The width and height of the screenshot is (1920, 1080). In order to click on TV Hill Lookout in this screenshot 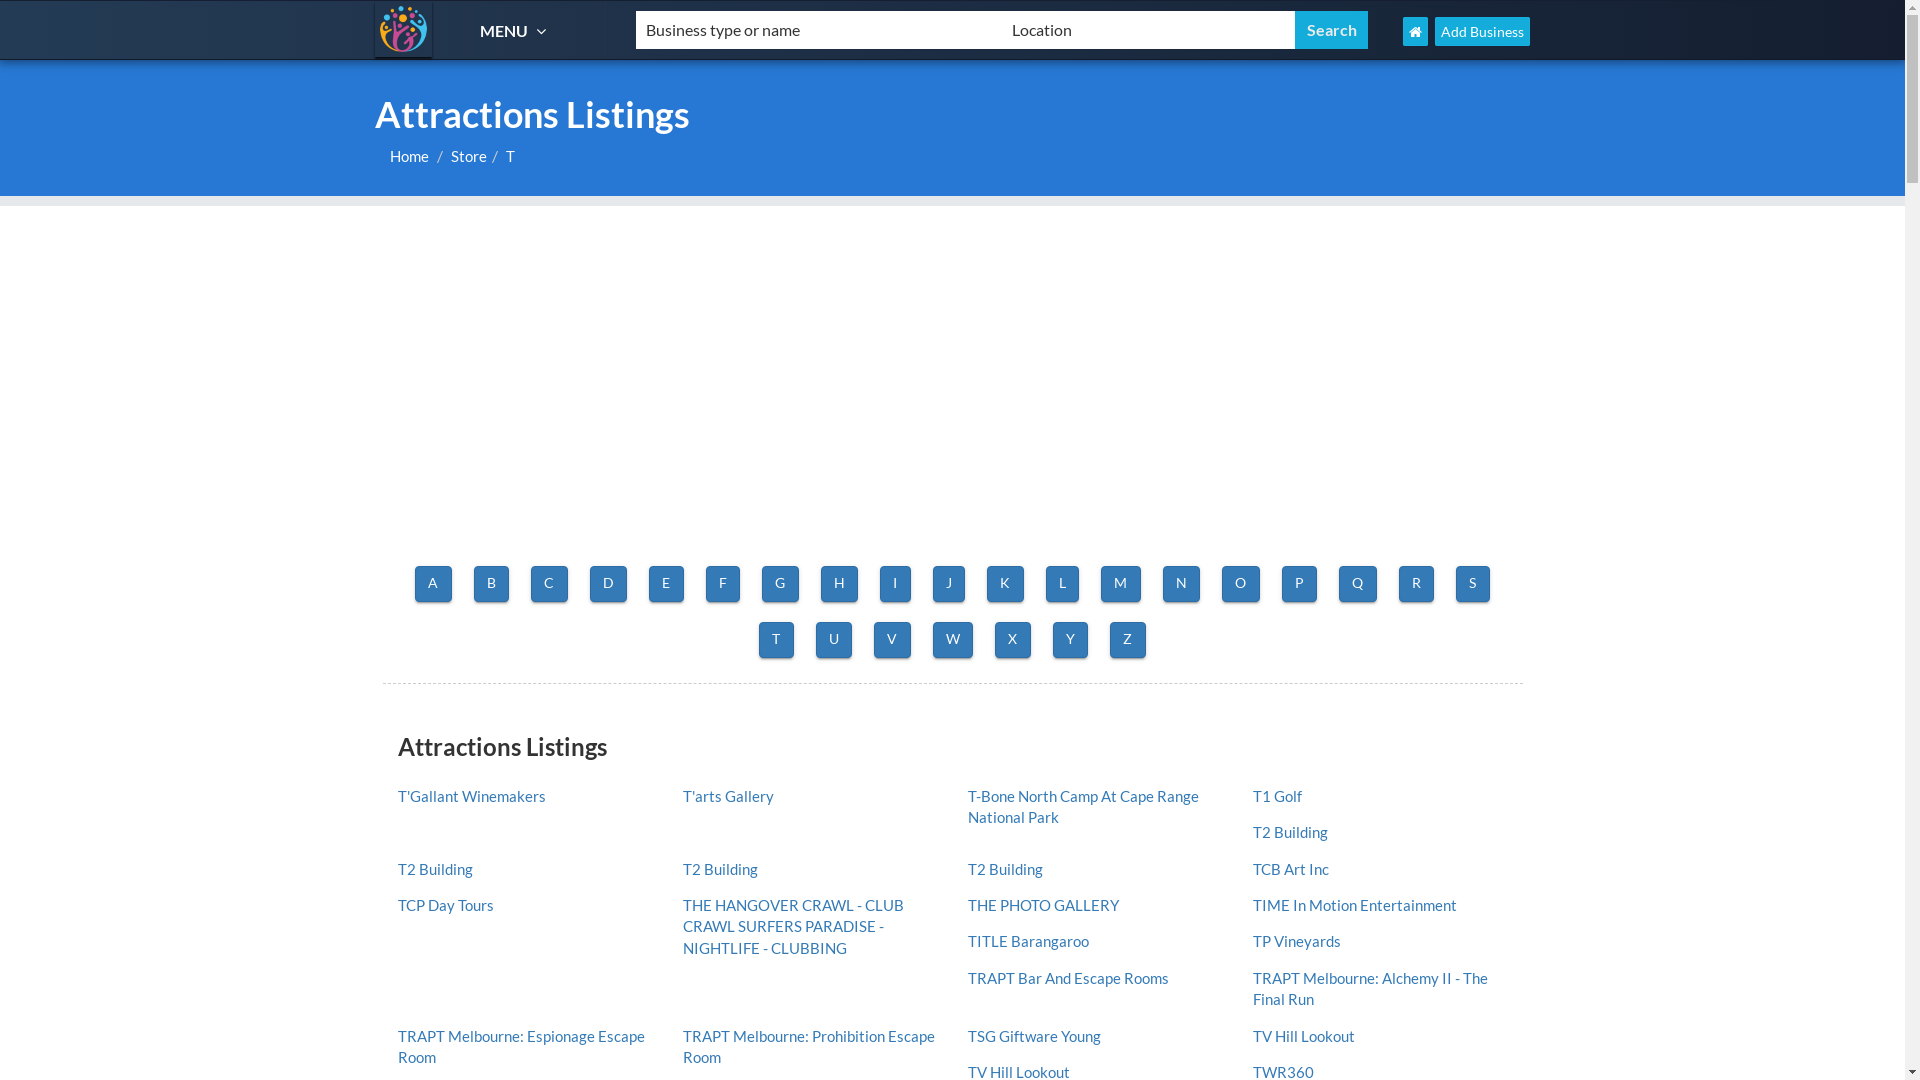, I will do `click(1380, 1036)`.